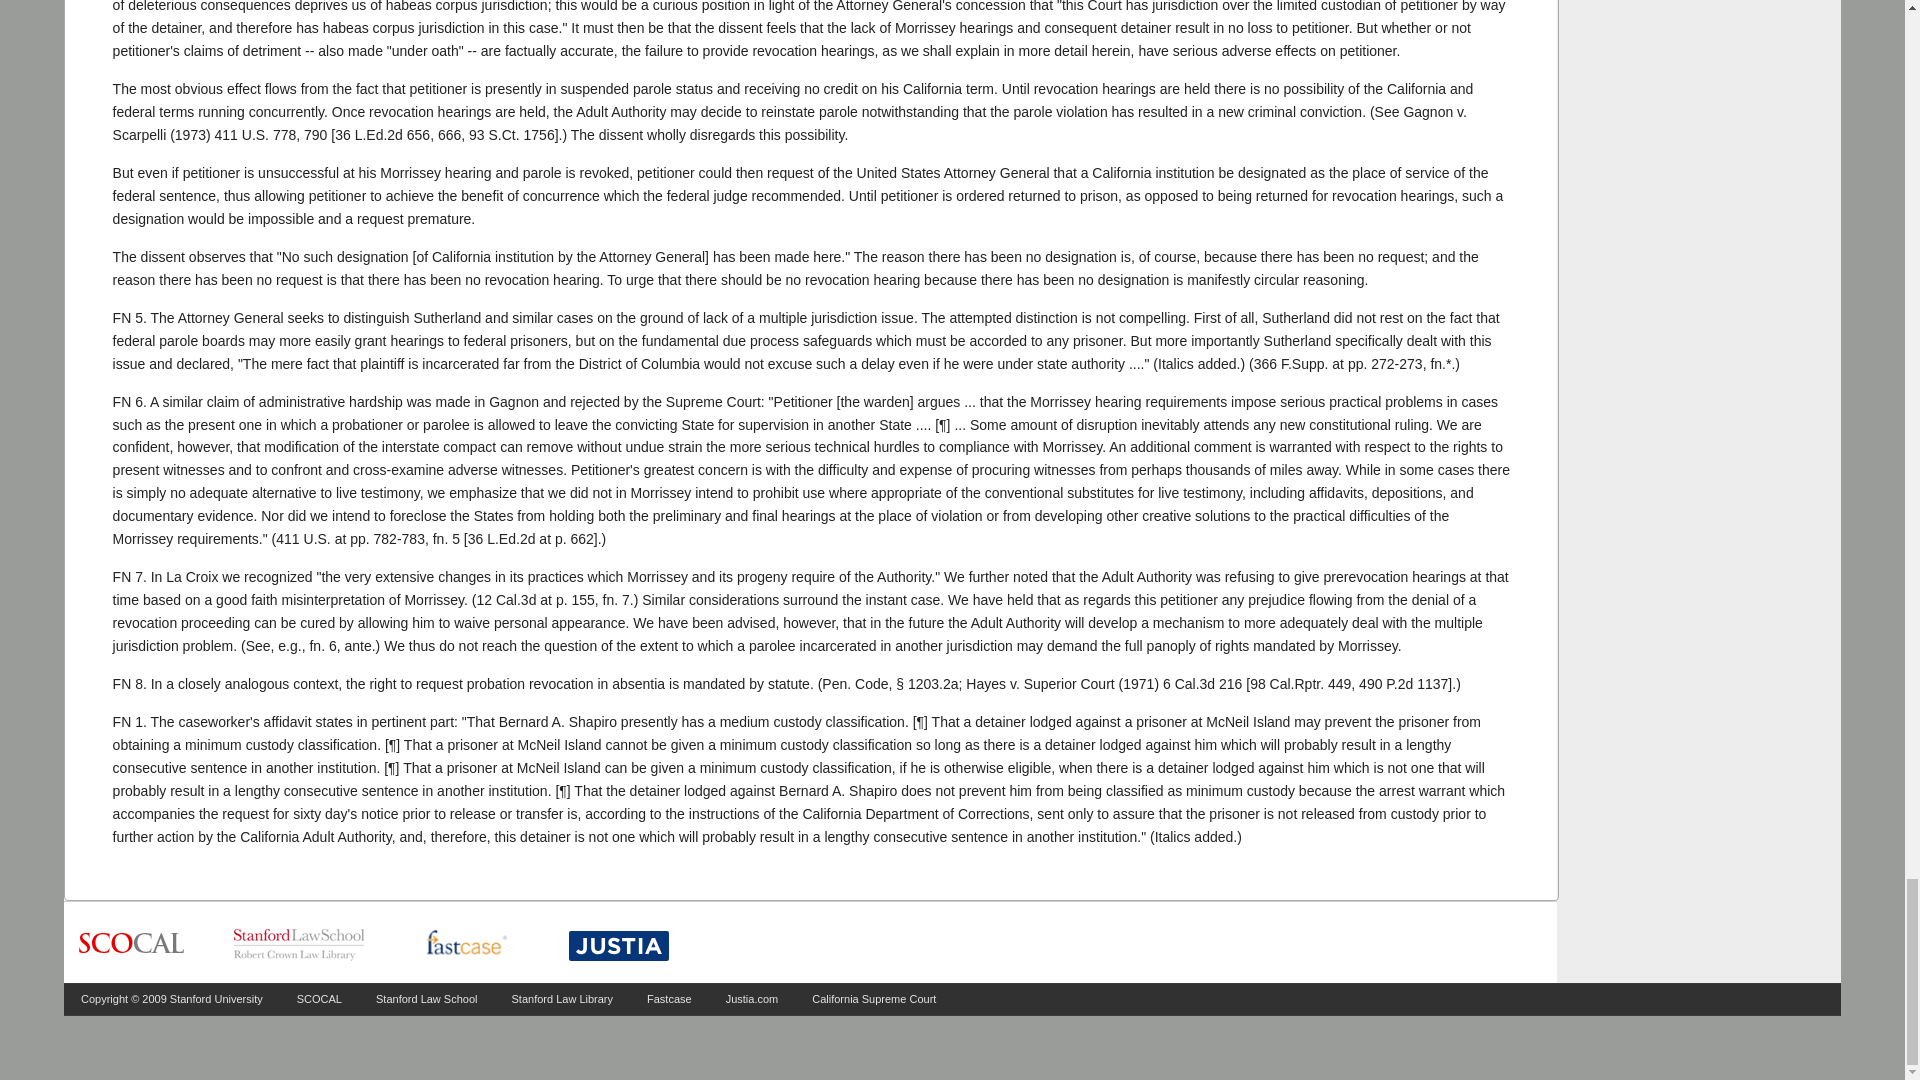  Describe the element at coordinates (466, 944) in the screenshot. I see `fastcase` at that location.